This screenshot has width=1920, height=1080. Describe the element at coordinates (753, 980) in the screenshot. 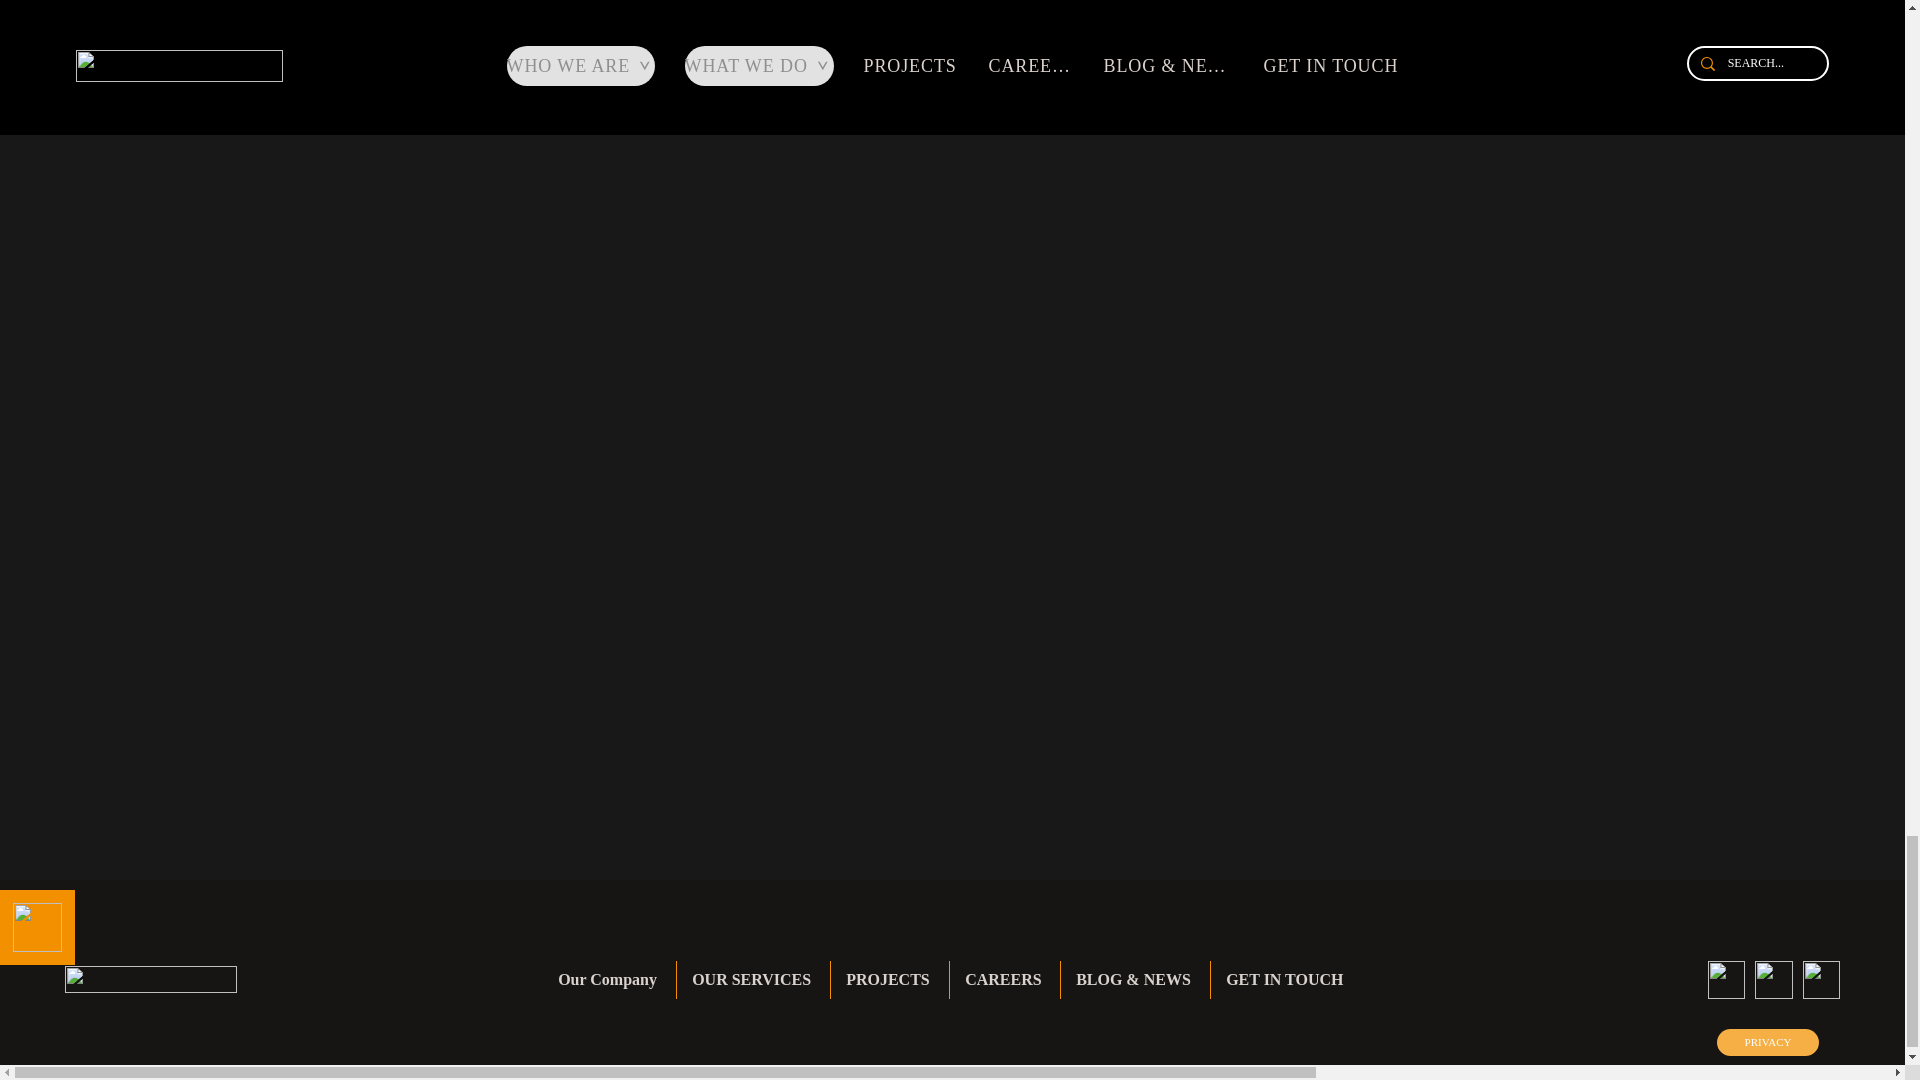

I see `OUR SERVICES` at that location.